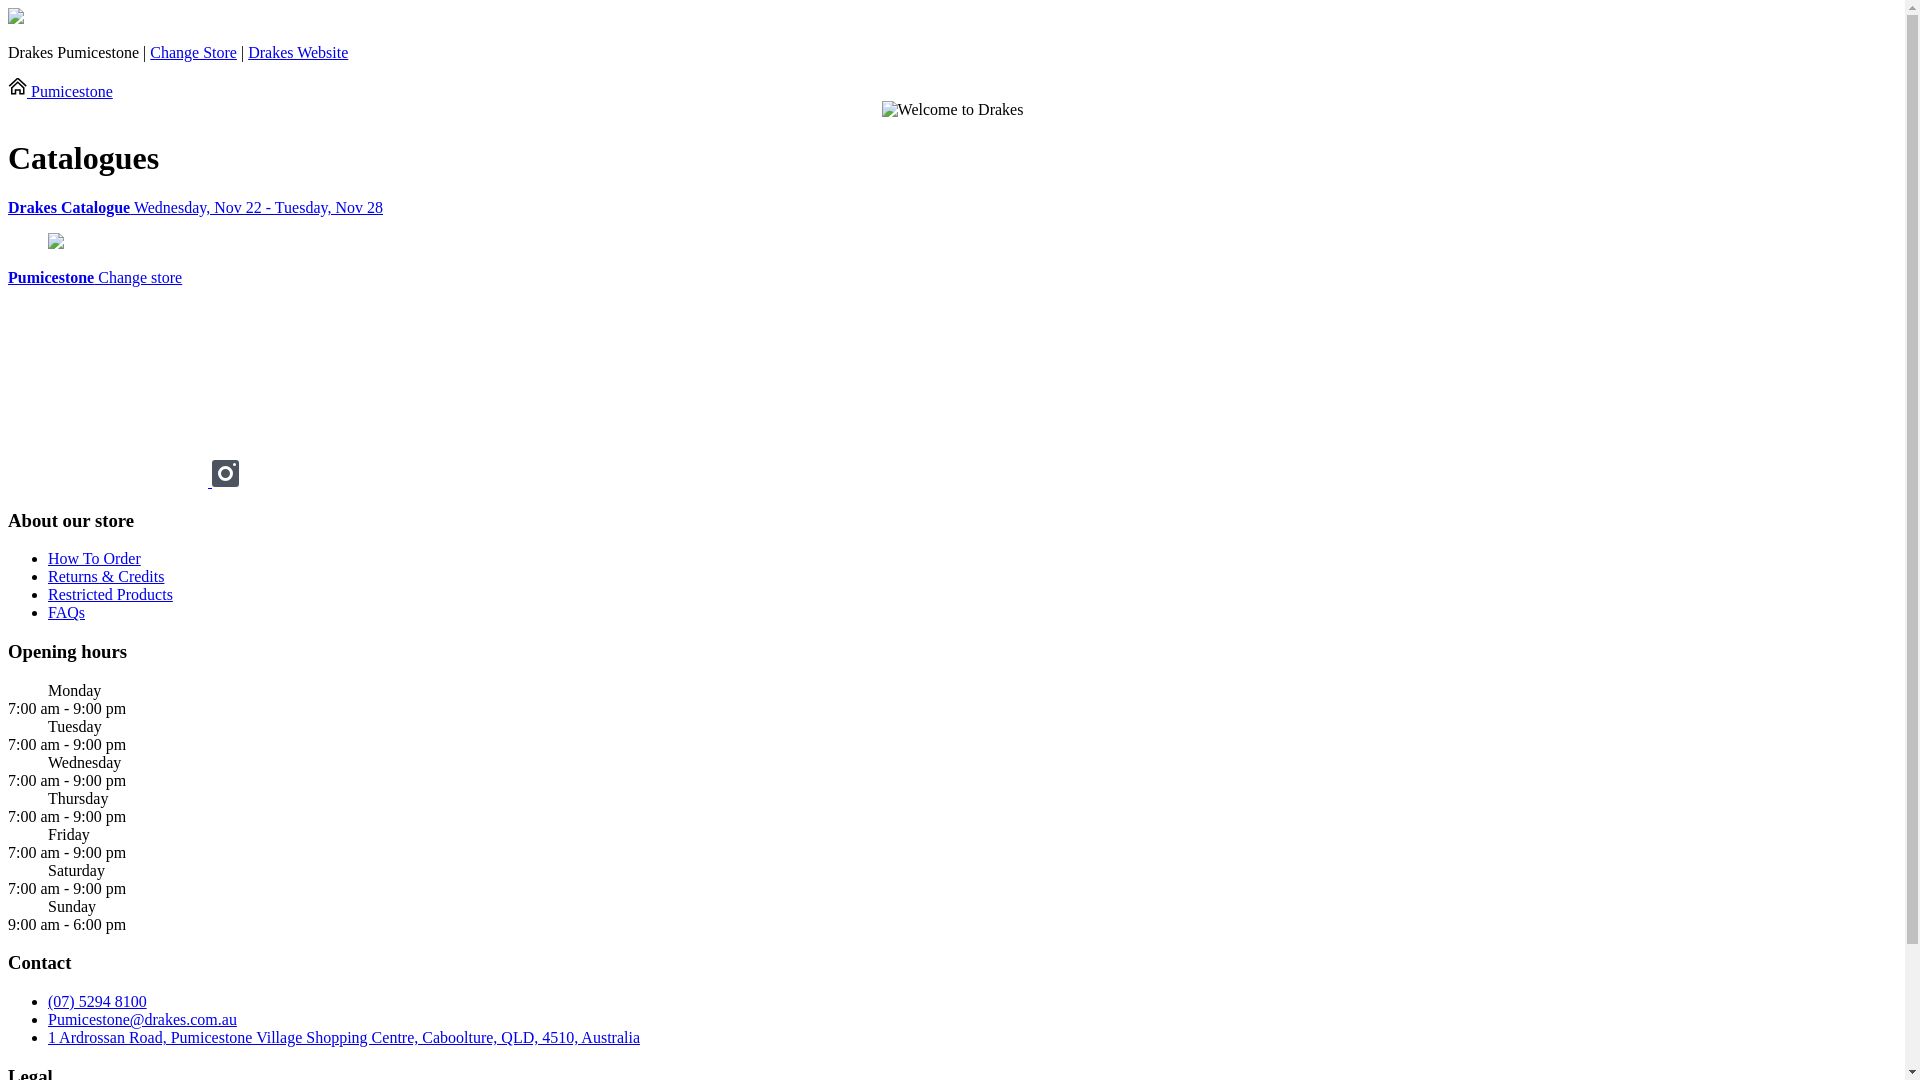 The height and width of the screenshot is (1080, 1920). What do you see at coordinates (106, 576) in the screenshot?
I see `Returns & Credits` at bounding box center [106, 576].